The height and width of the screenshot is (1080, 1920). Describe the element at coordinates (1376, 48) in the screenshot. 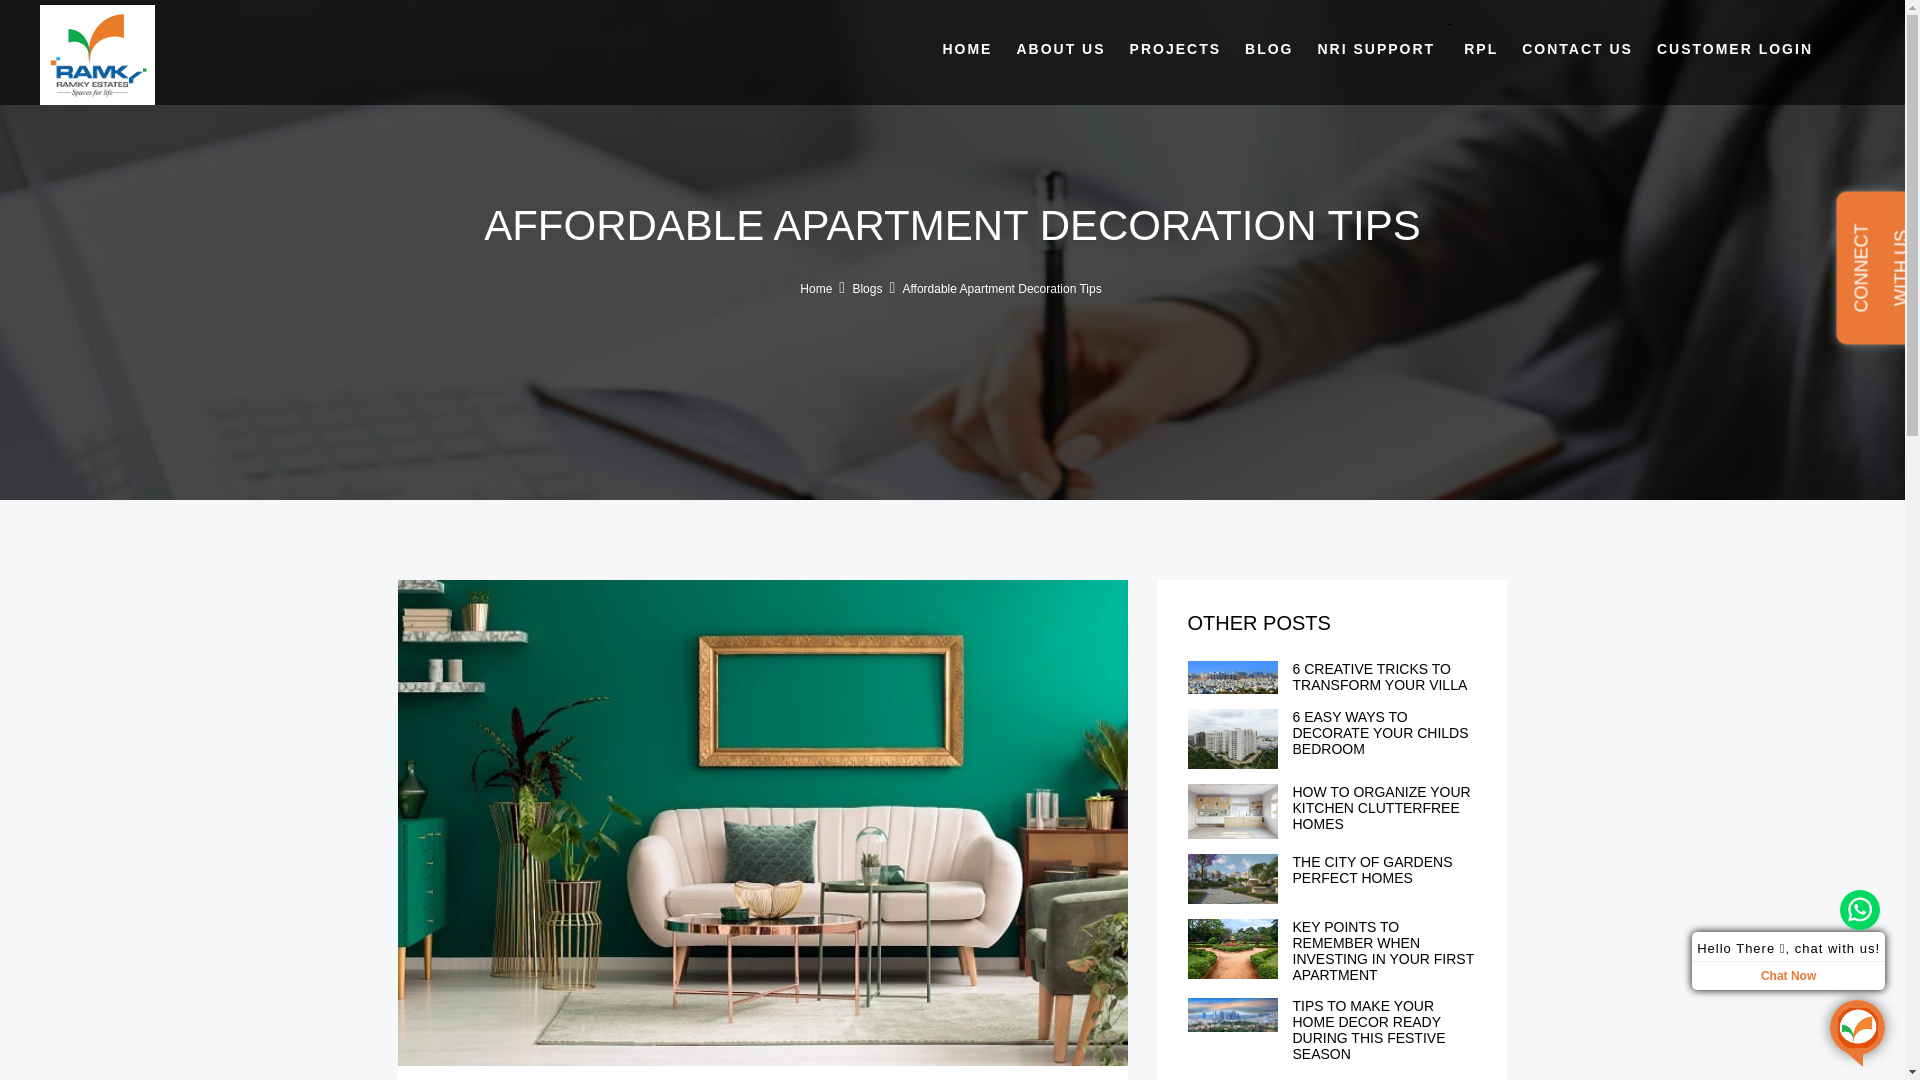

I see `NRI SUPPORT` at that location.